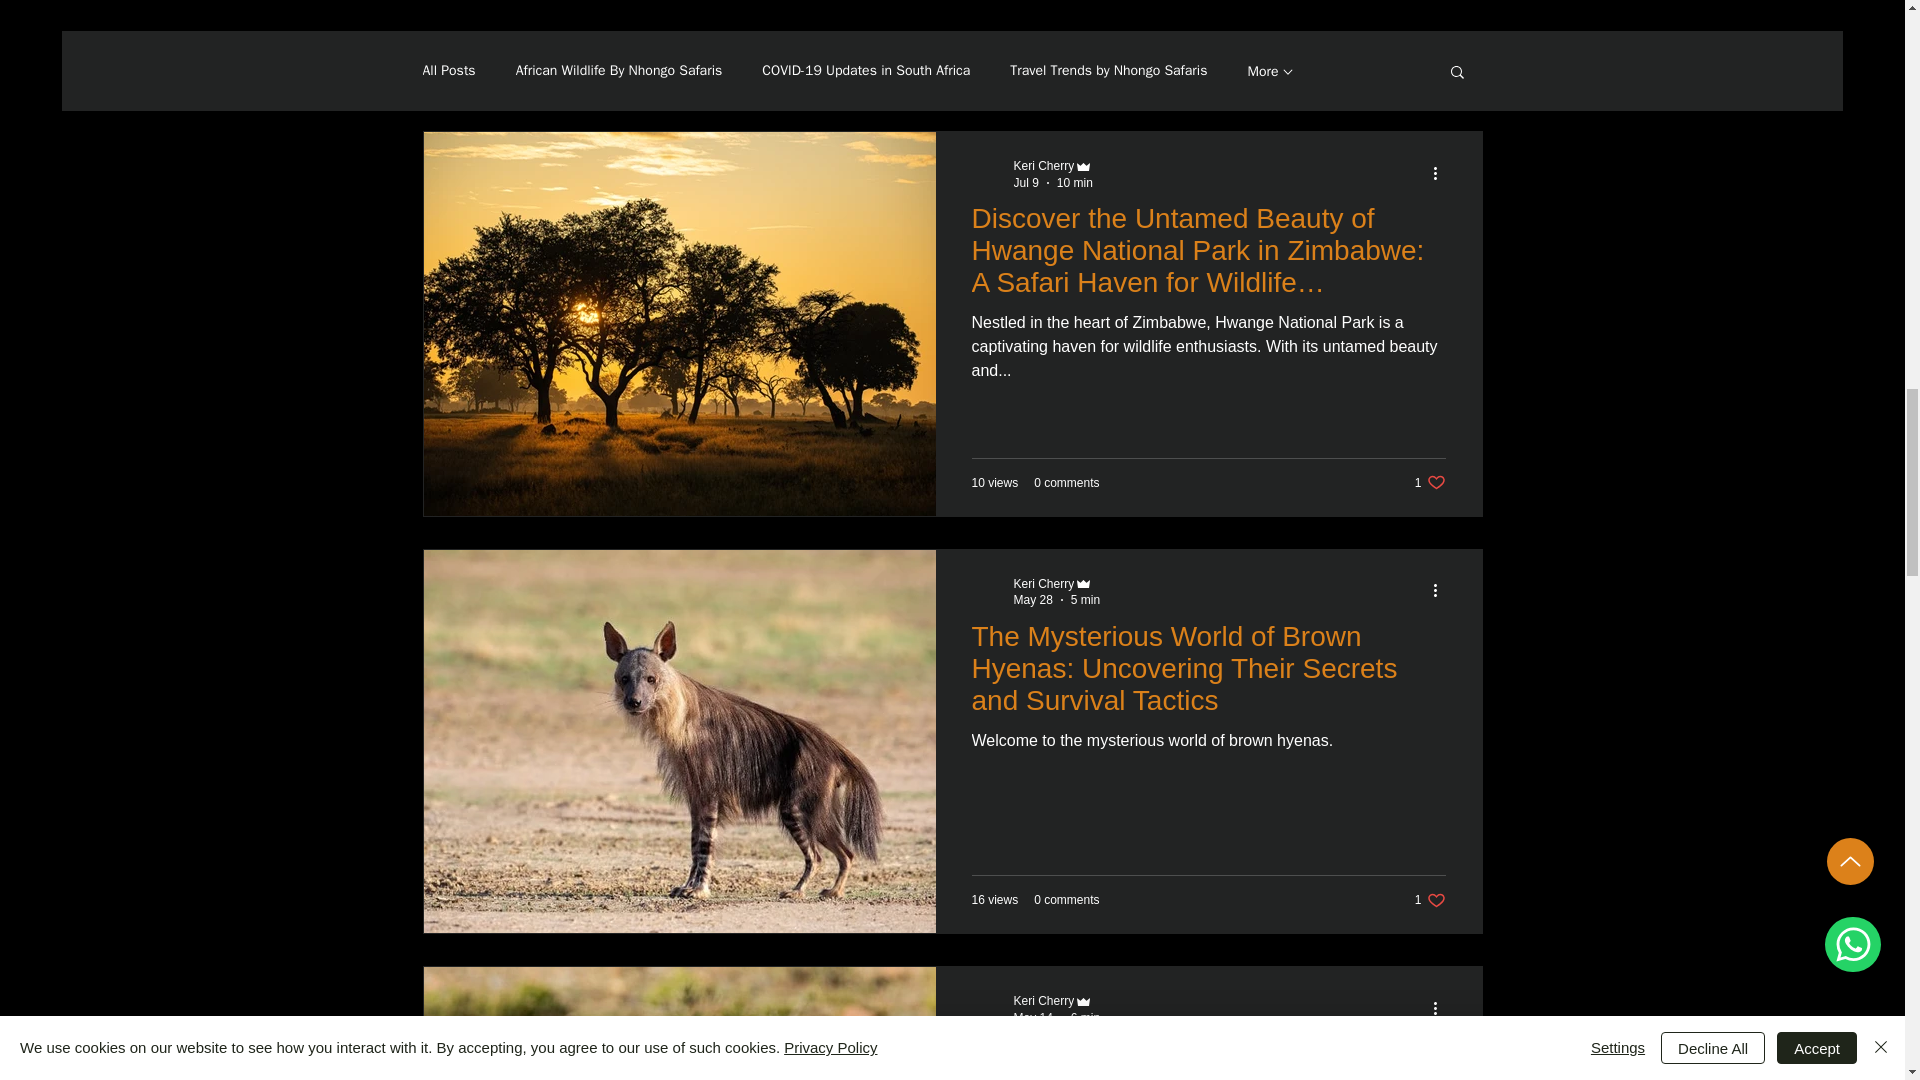  Describe the element at coordinates (1032, 1017) in the screenshot. I see `May 14` at that location.